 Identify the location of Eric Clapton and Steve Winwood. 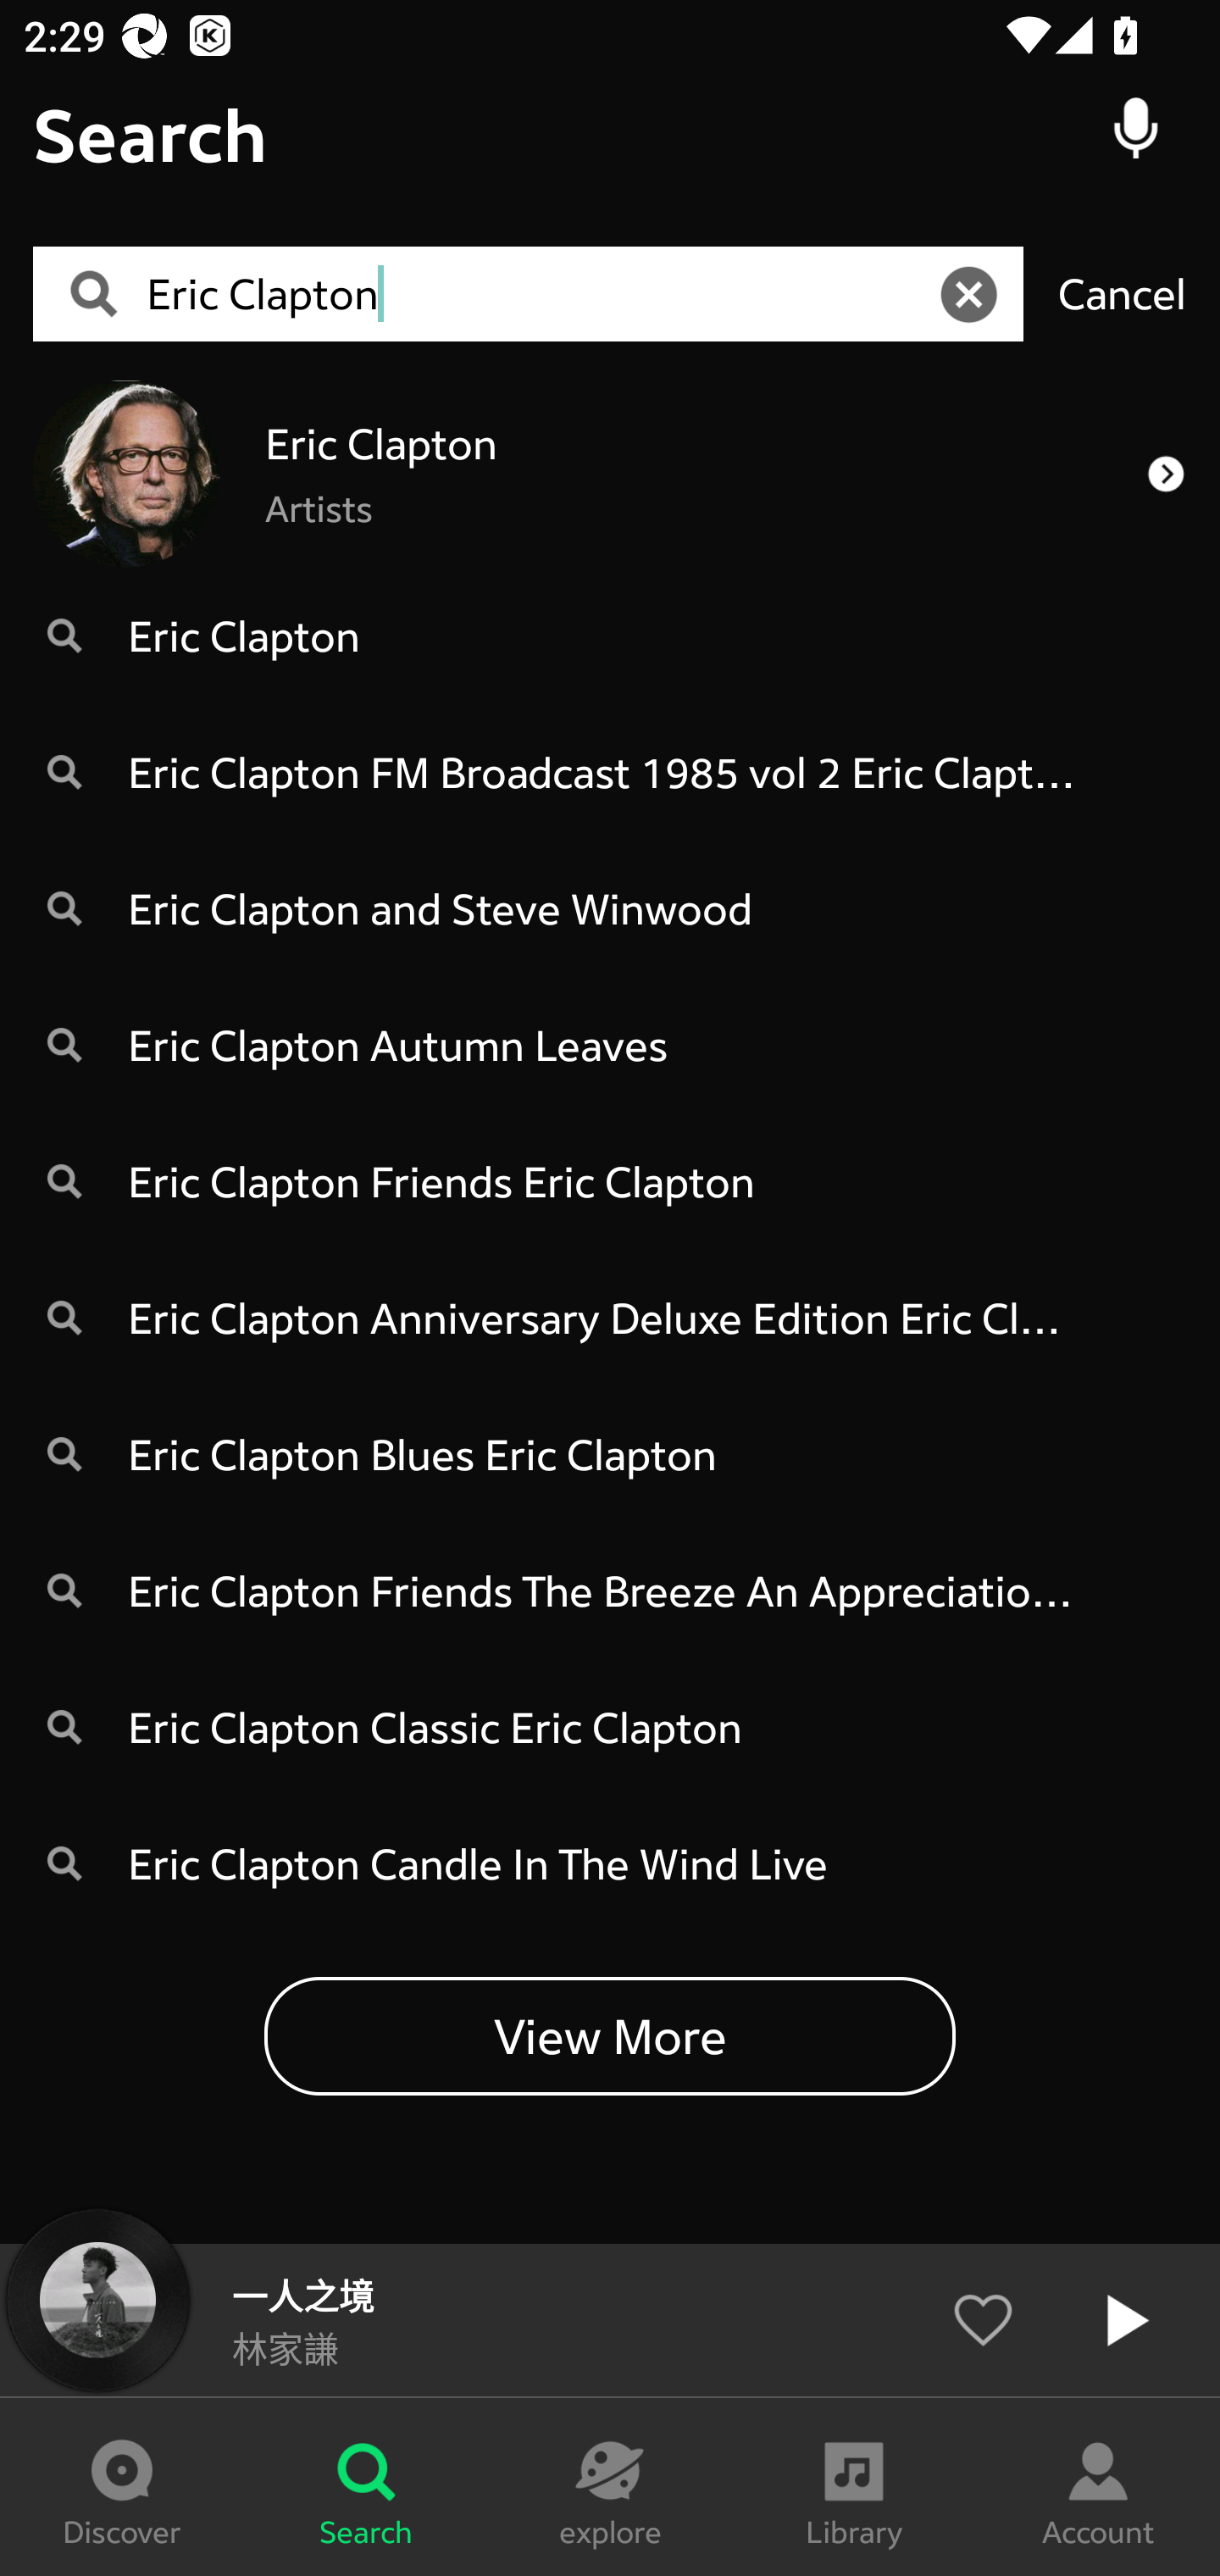
(610, 908).